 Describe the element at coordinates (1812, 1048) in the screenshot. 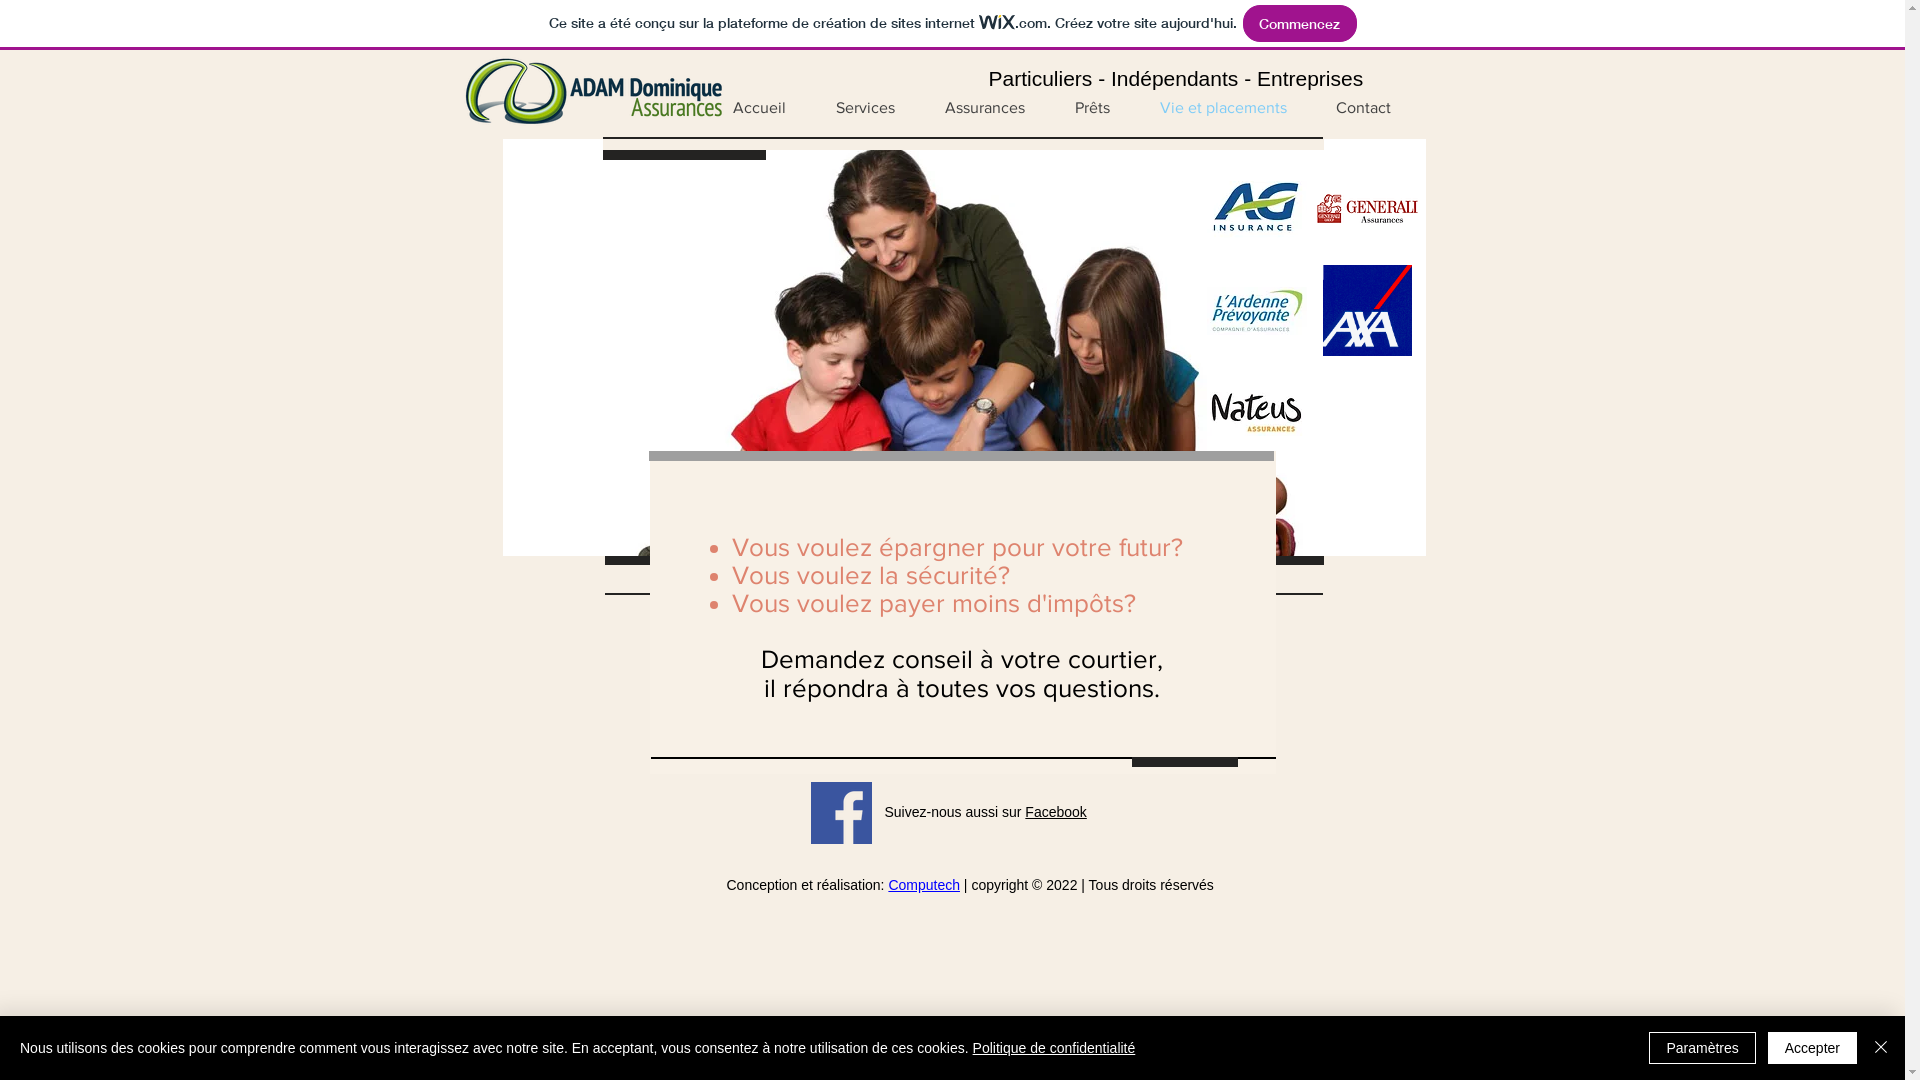

I see `Accepter` at that location.